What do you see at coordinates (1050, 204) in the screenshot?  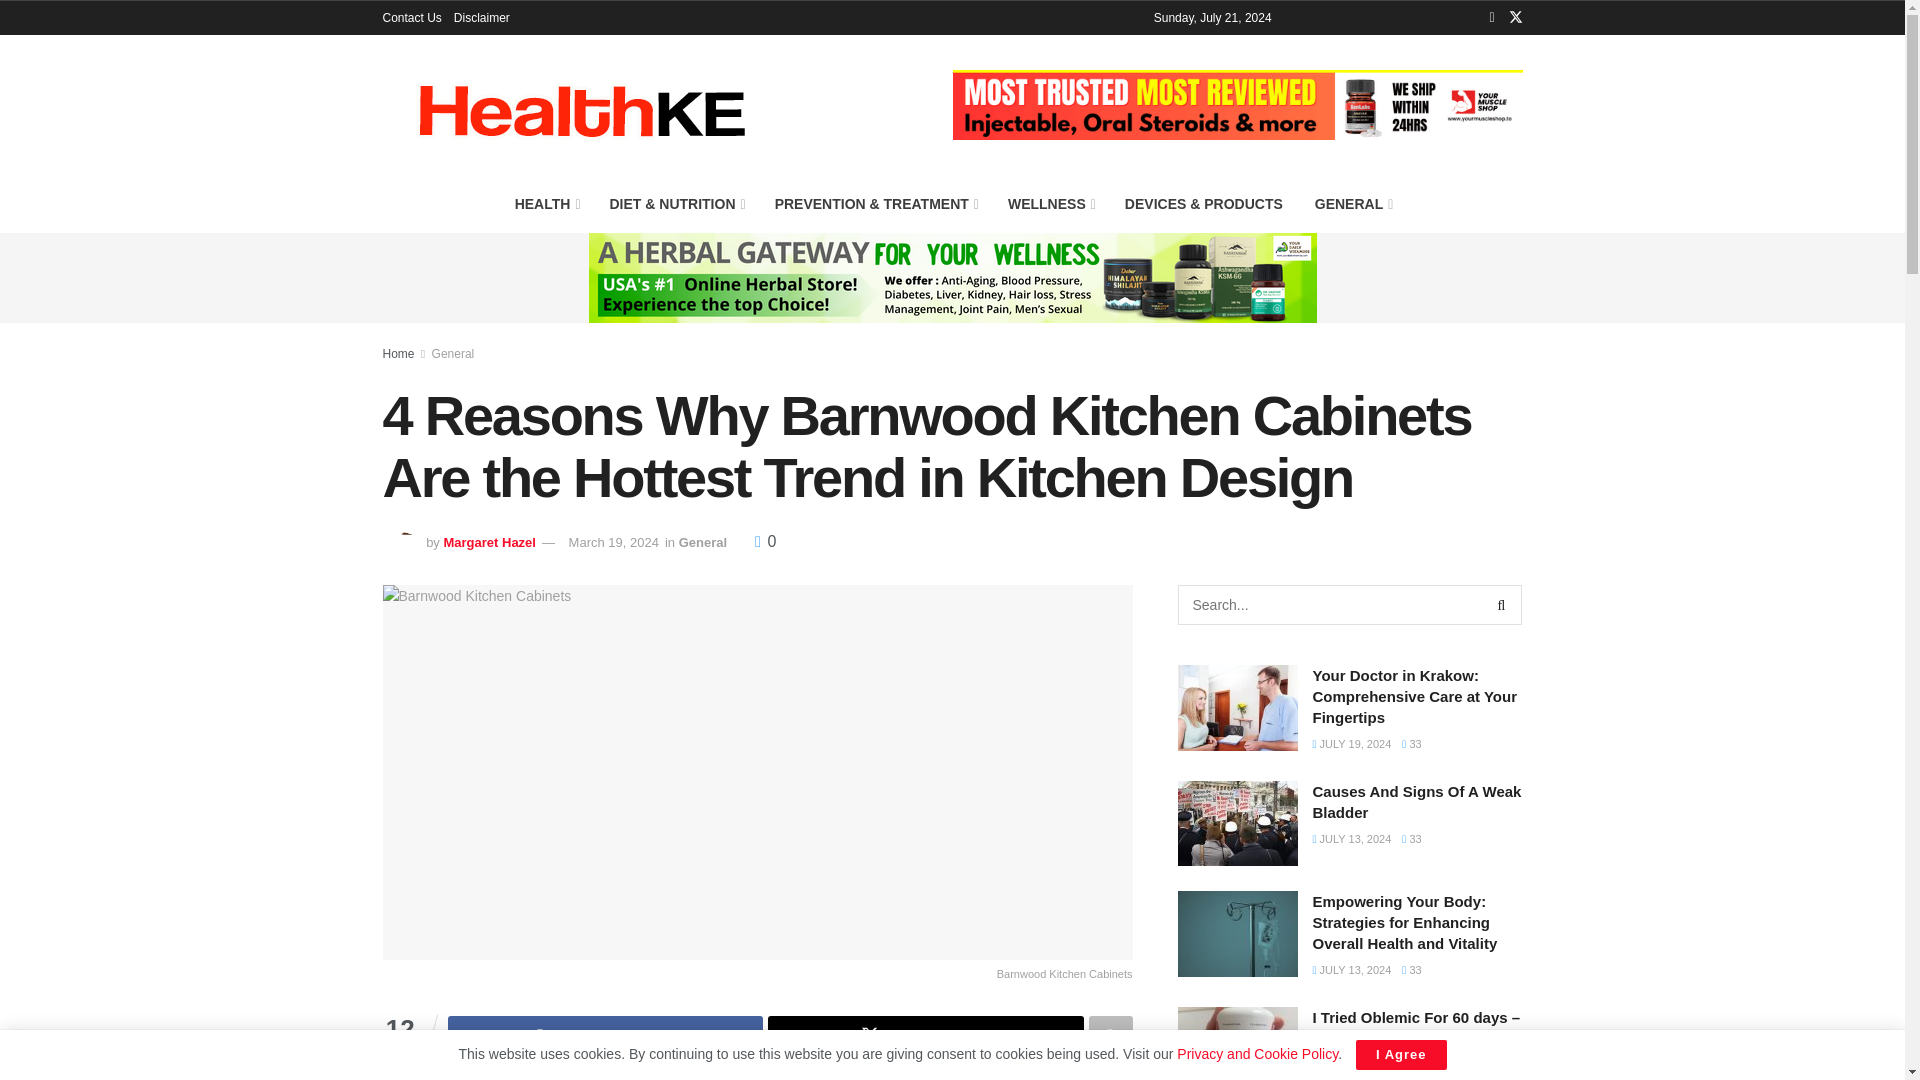 I see `WELLNESS` at bounding box center [1050, 204].